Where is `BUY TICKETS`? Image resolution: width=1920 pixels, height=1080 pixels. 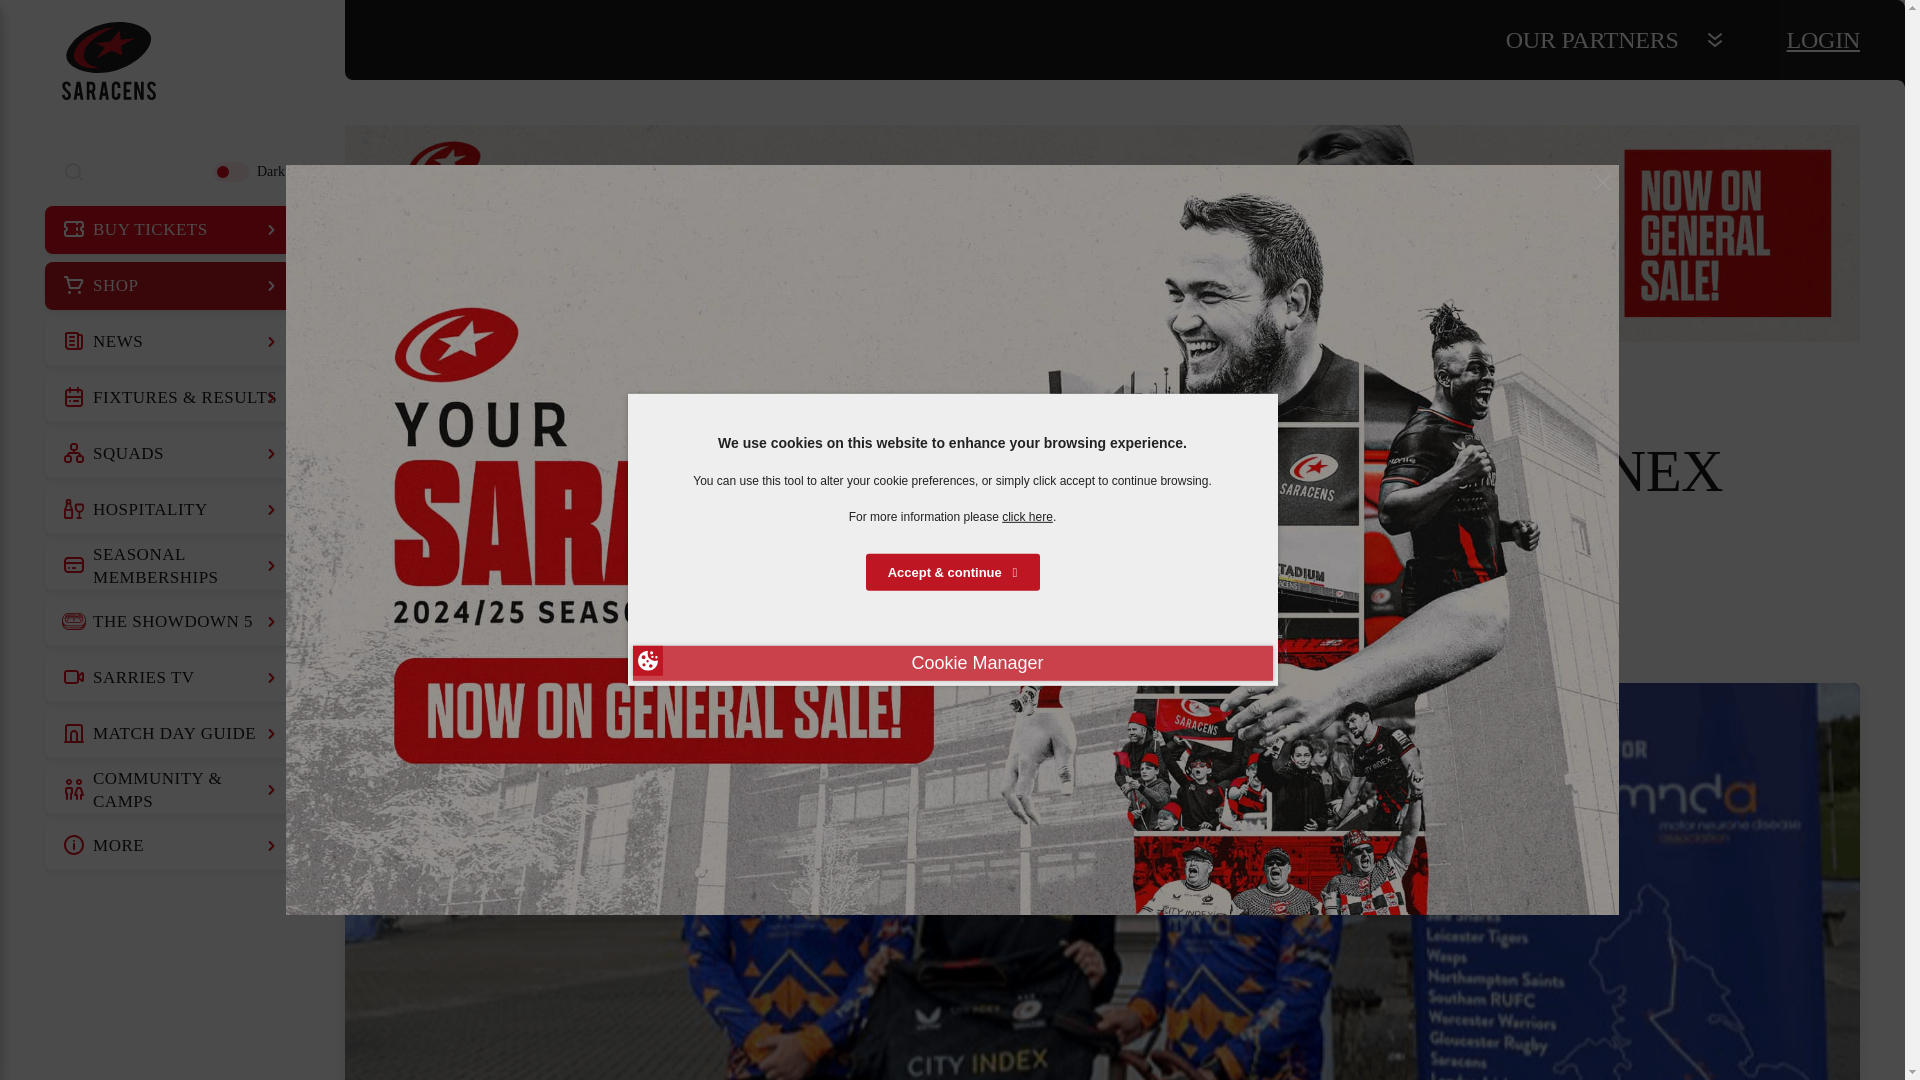 BUY TICKETS is located at coordinates (172, 230).